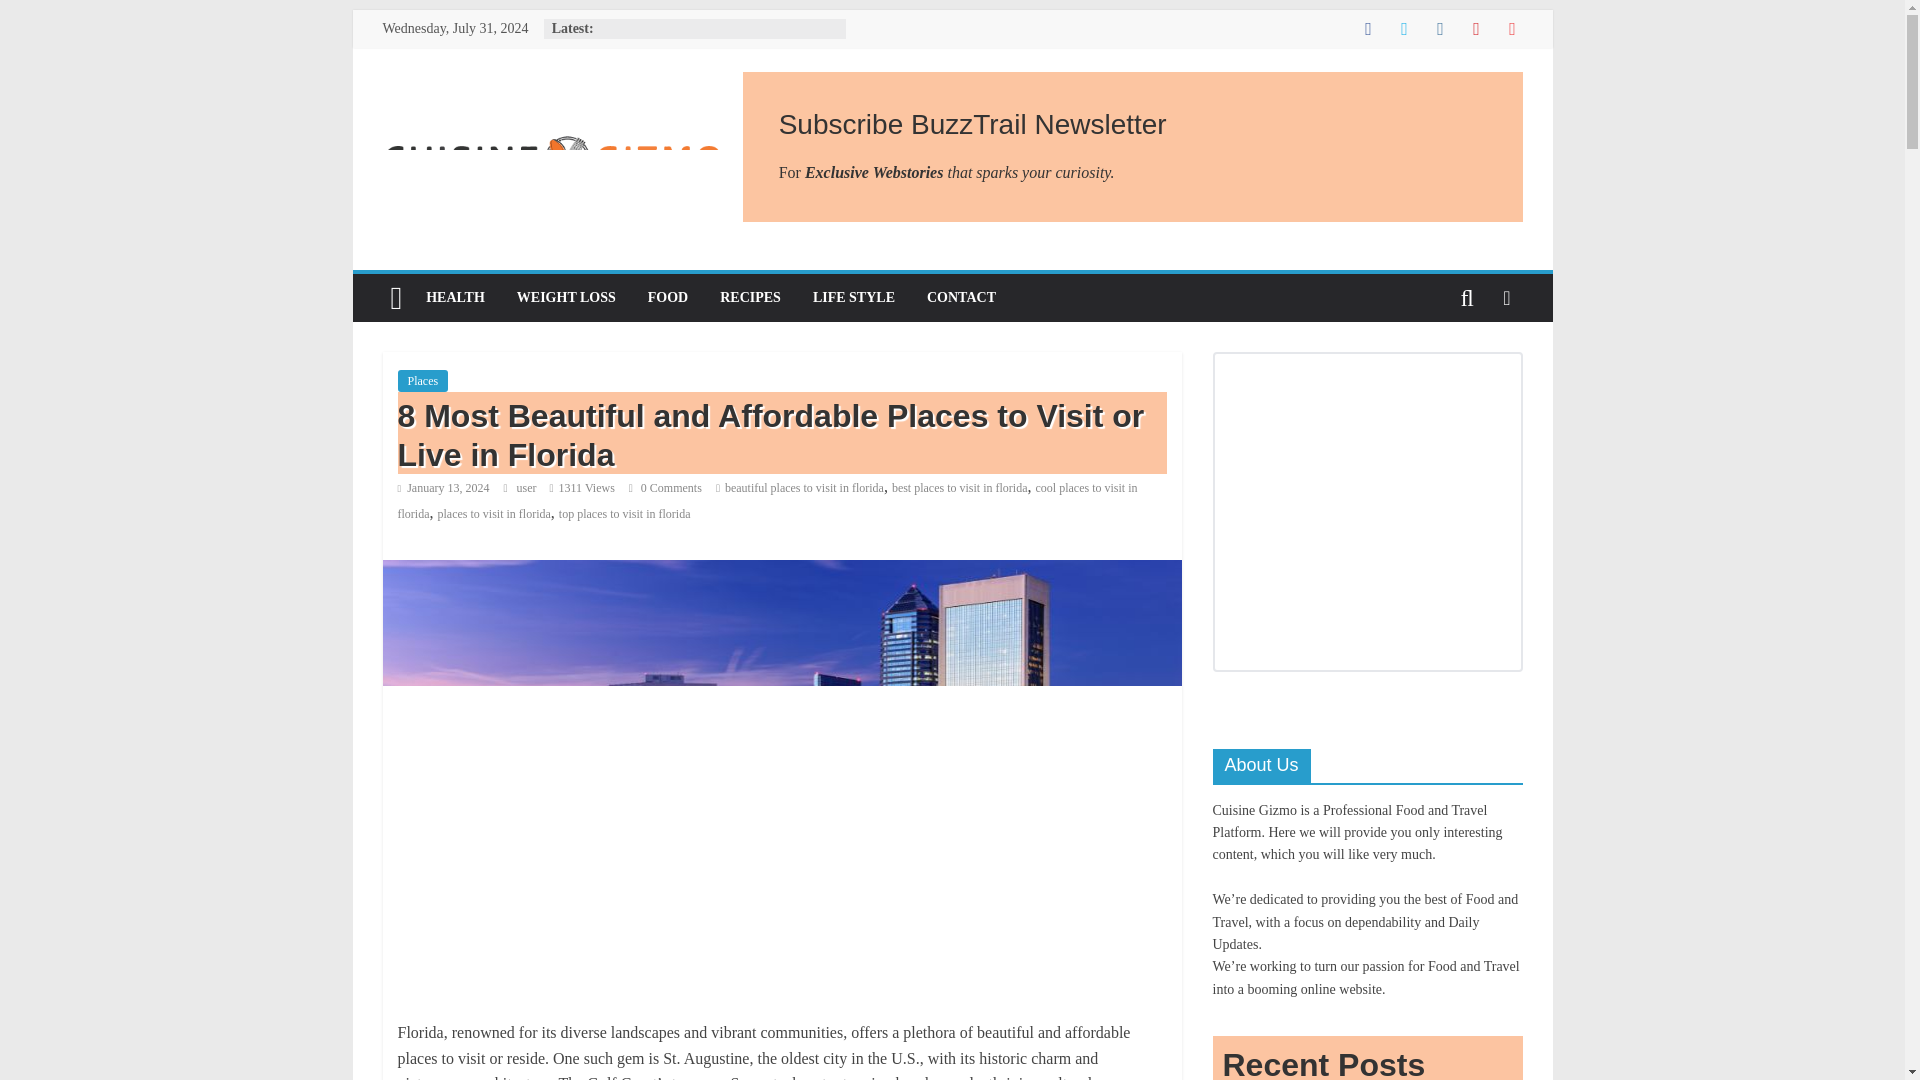 The image size is (1920, 1080). What do you see at coordinates (960, 487) in the screenshot?
I see `best places to visit in florida` at bounding box center [960, 487].